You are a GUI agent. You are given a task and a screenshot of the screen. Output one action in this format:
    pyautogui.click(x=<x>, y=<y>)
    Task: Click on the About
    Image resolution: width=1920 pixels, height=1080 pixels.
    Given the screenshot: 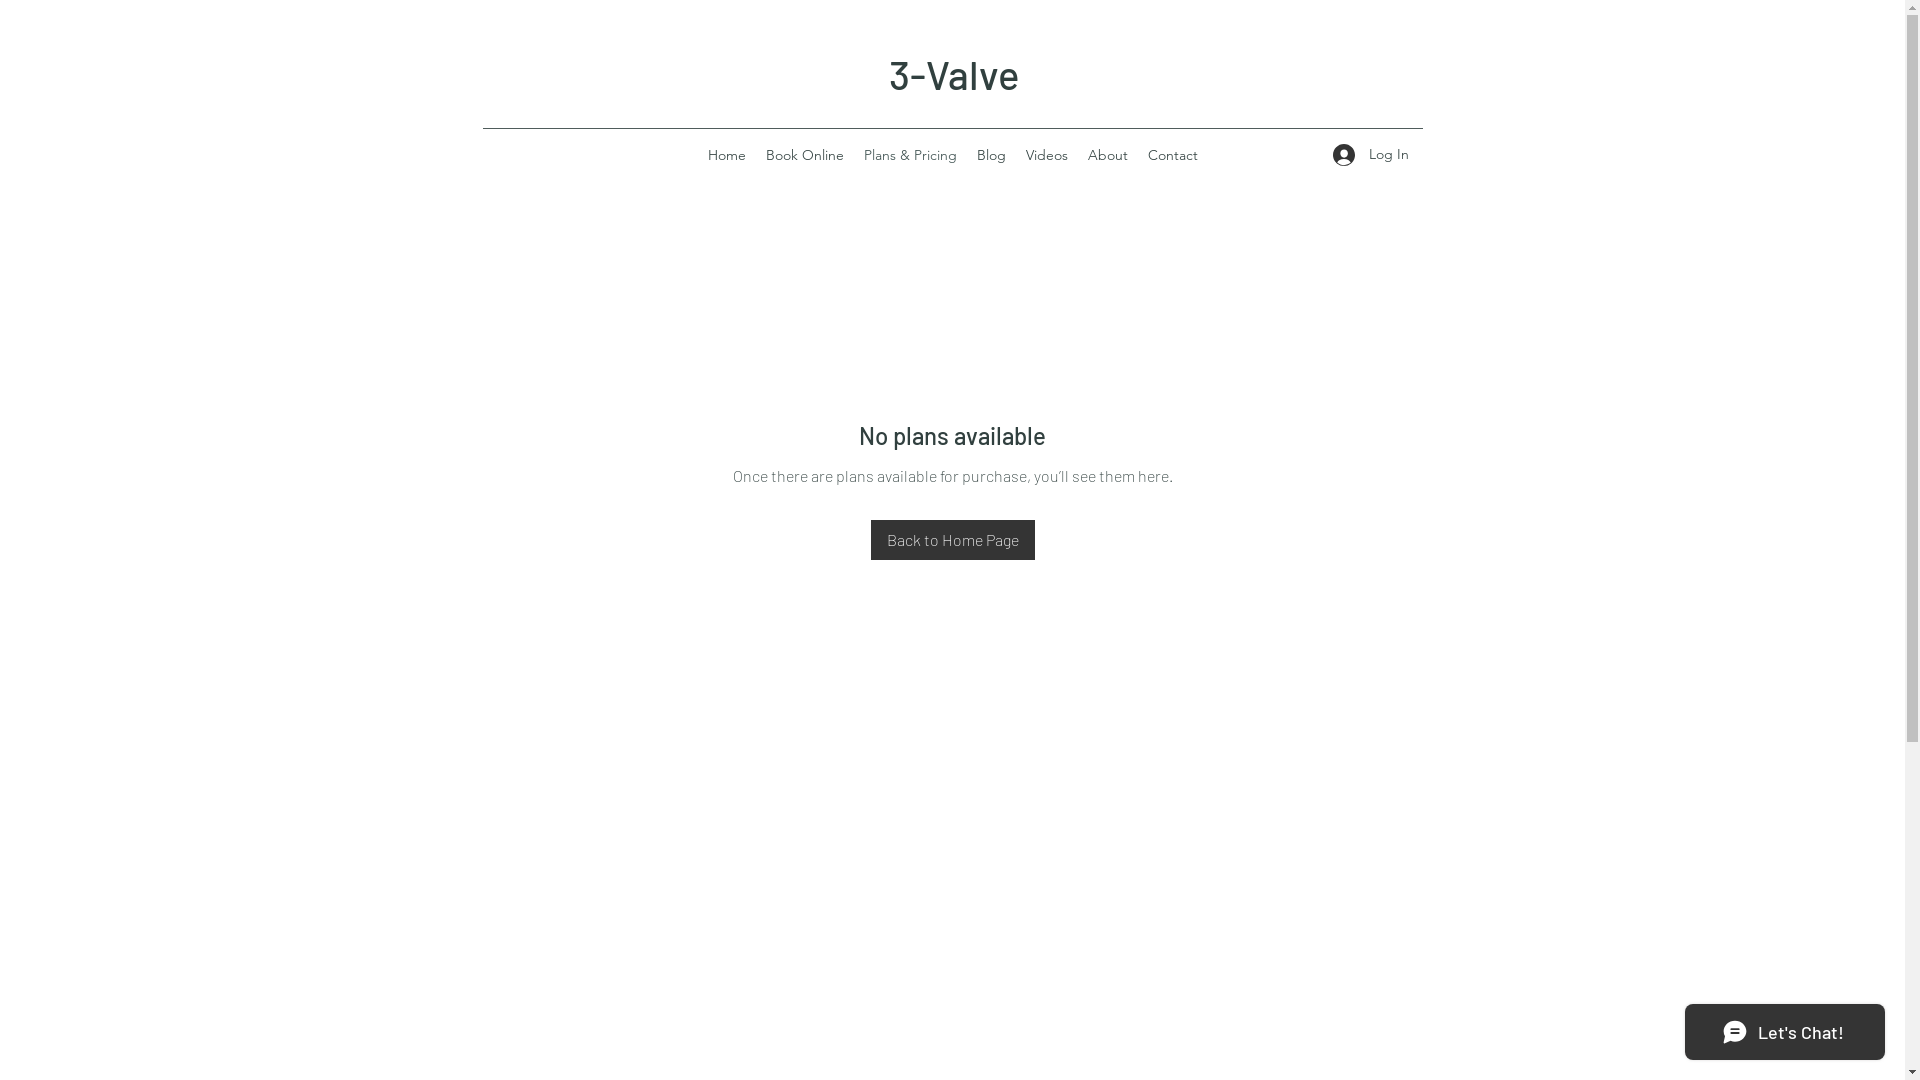 What is the action you would take?
    pyautogui.click(x=1108, y=155)
    